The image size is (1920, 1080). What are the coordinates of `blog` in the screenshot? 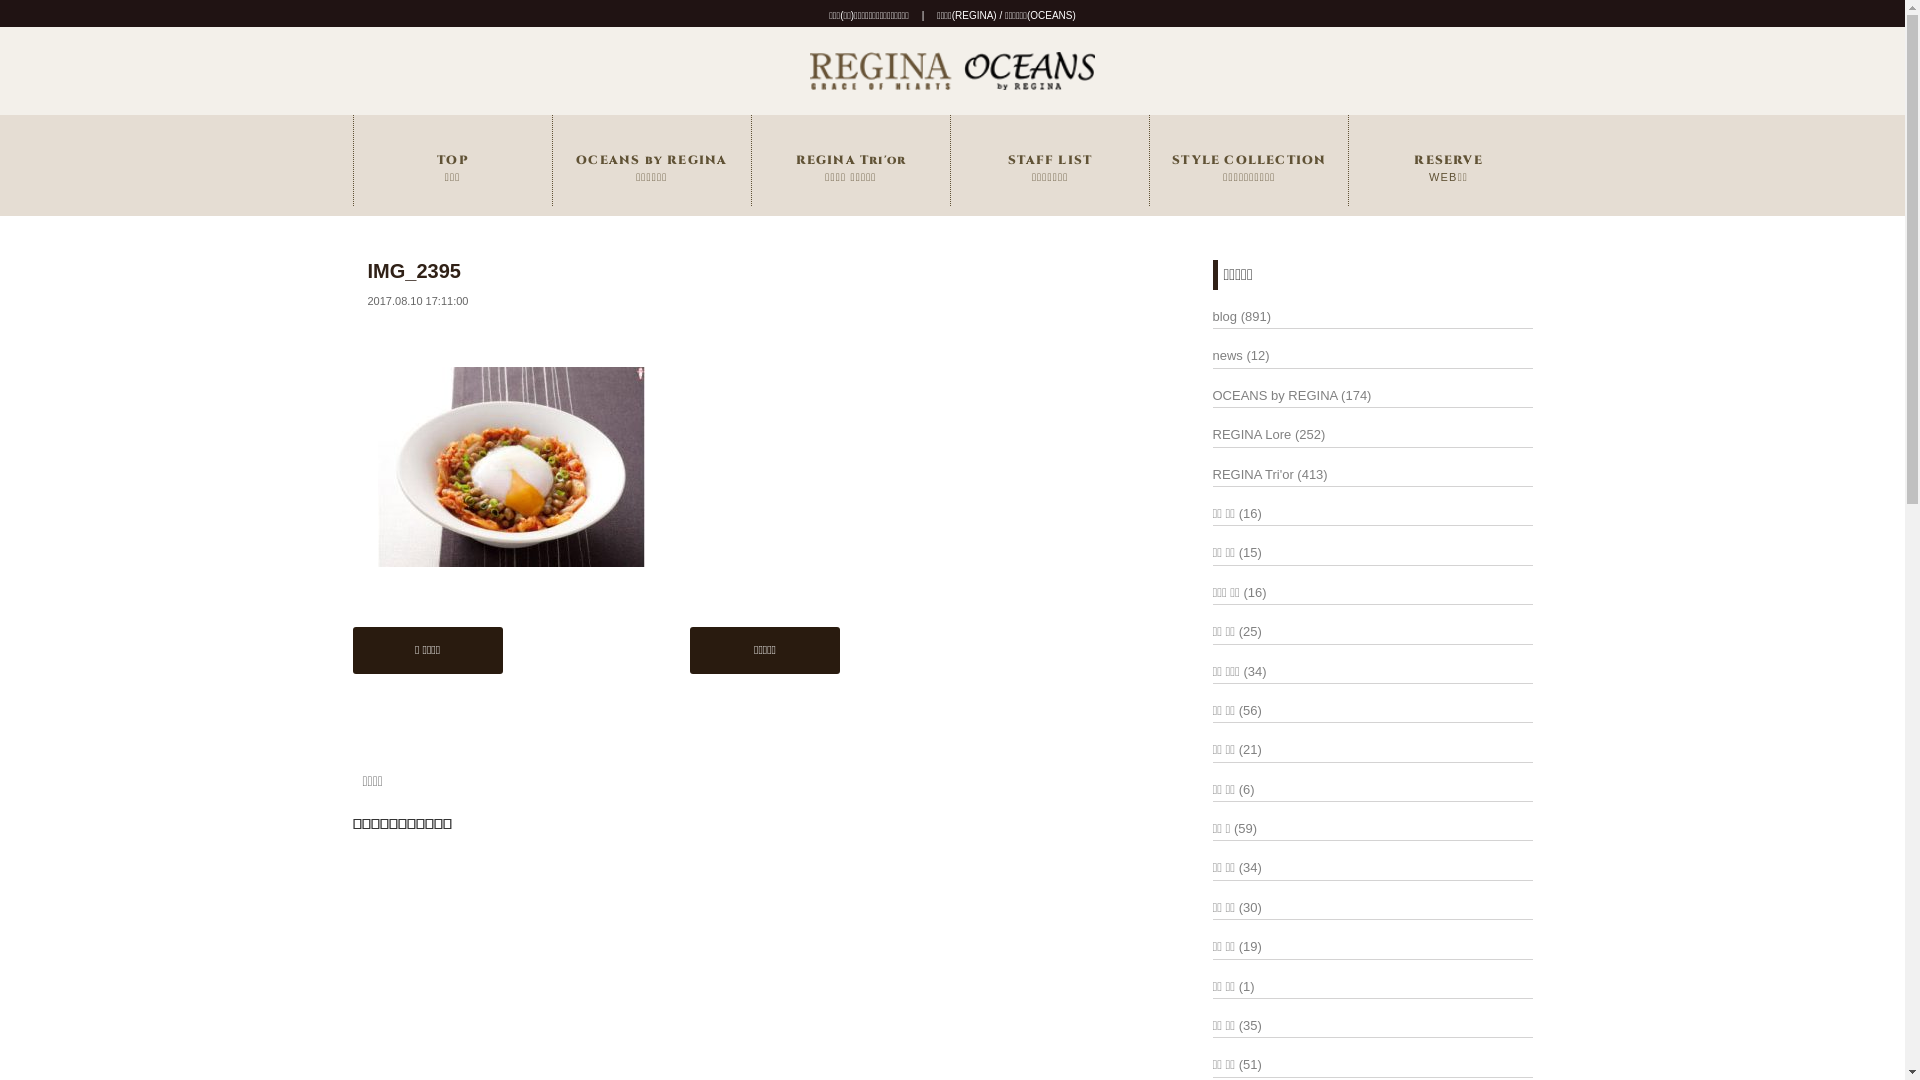 It's located at (1224, 316).